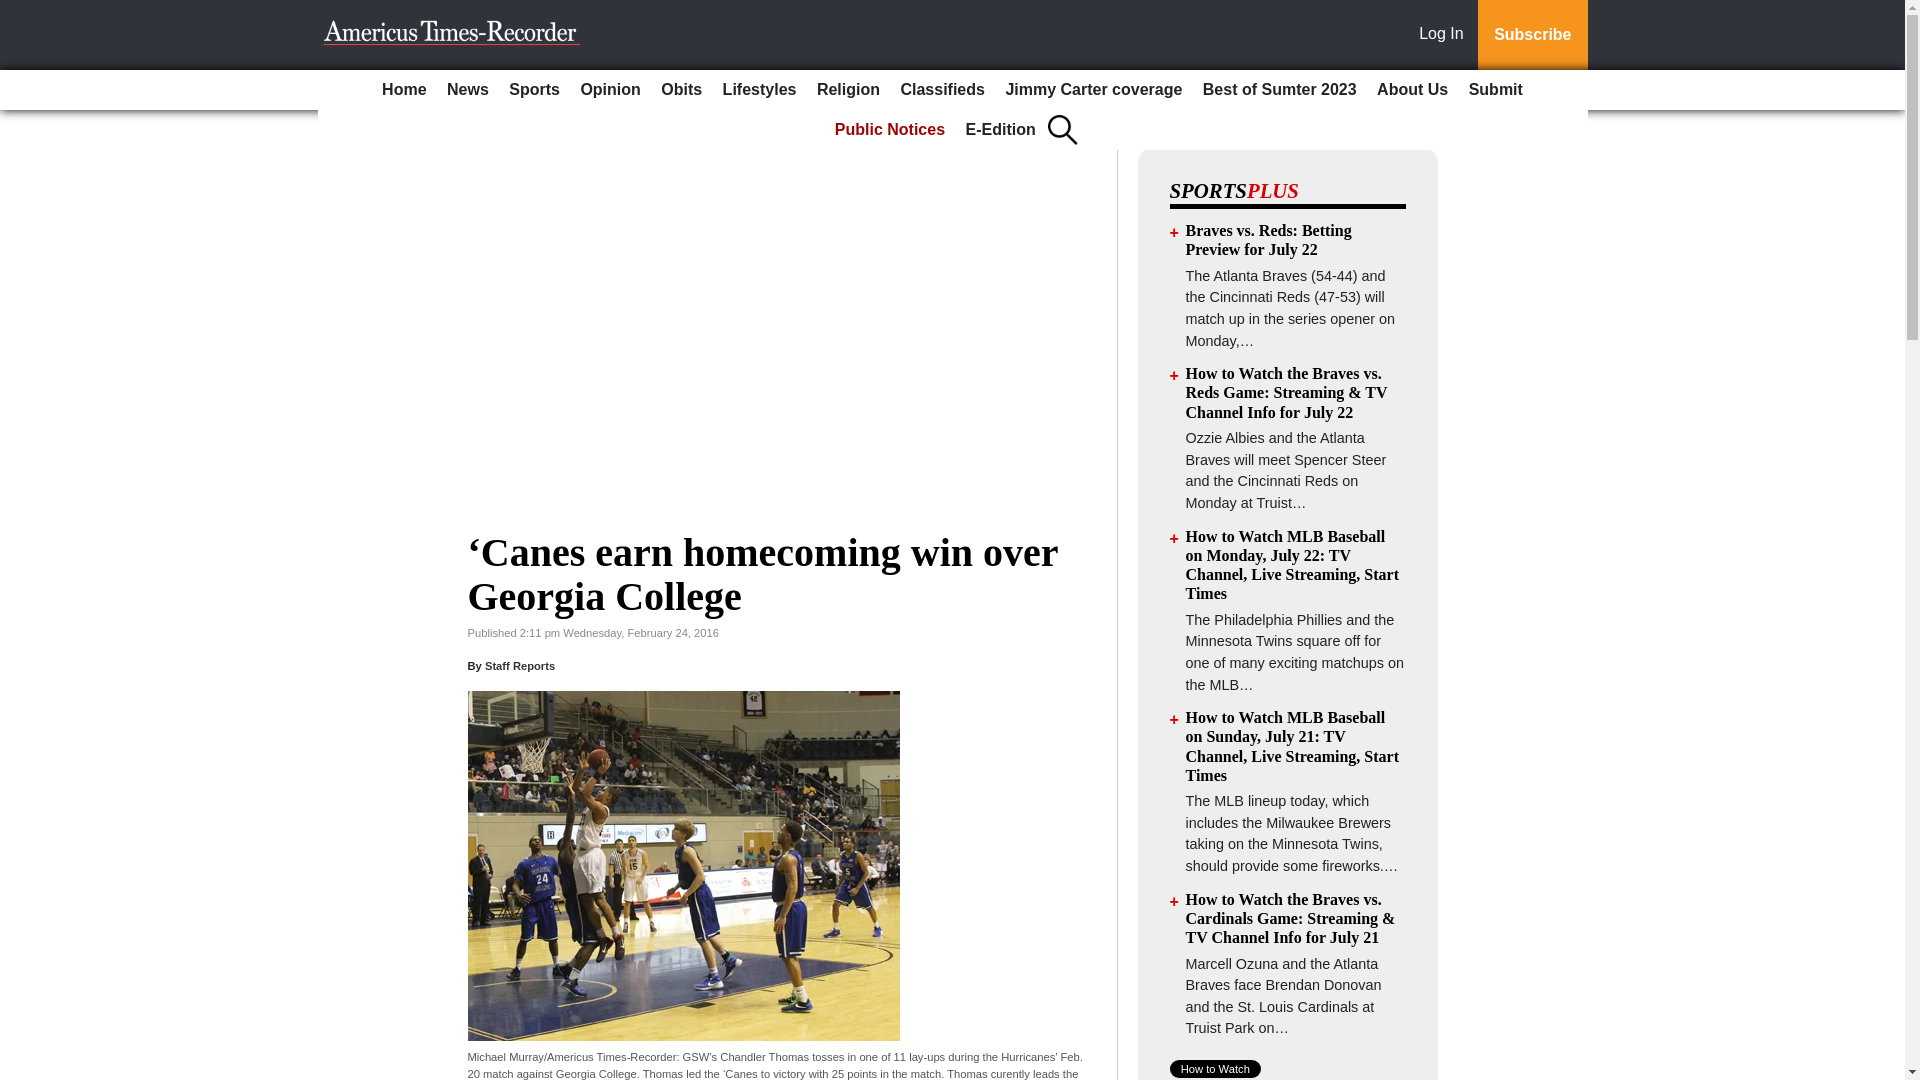 The width and height of the screenshot is (1920, 1080). I want to click on Religion, so click(848, 90).